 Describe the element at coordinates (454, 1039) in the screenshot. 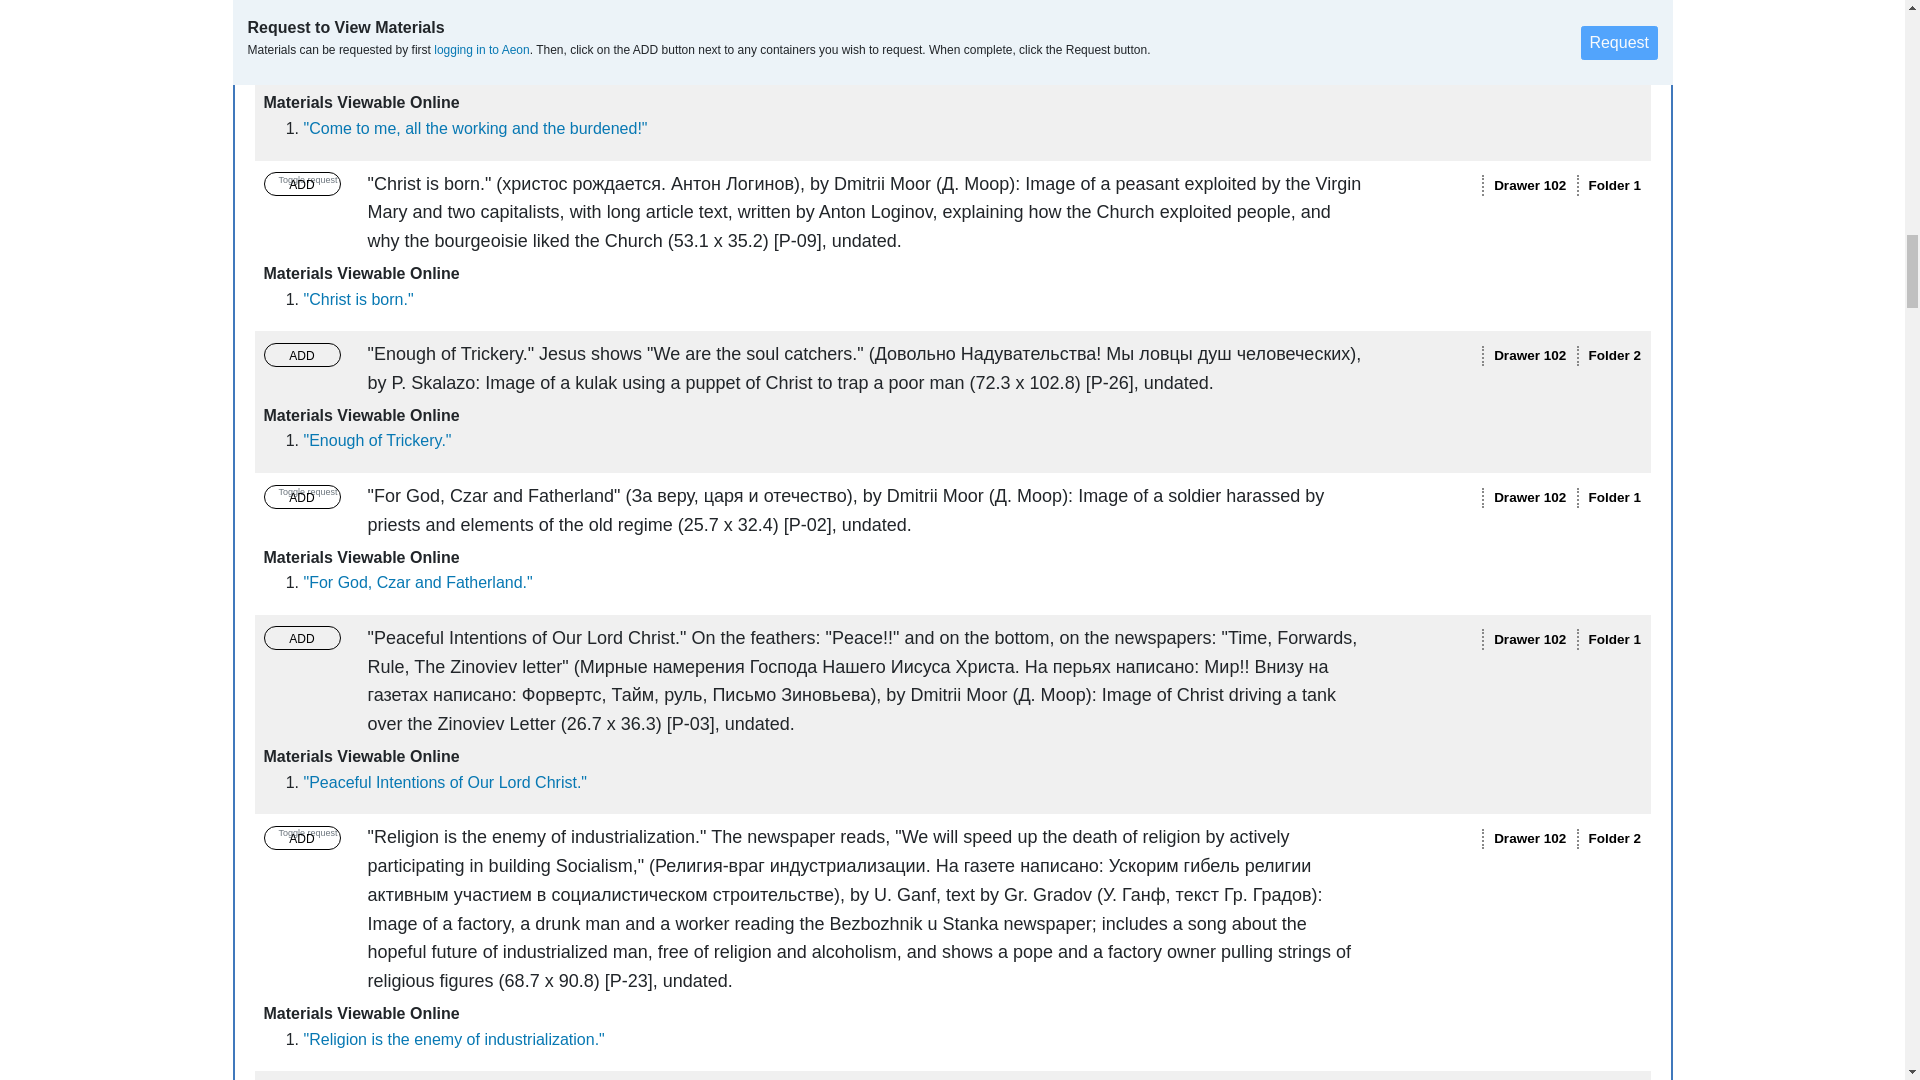

I see `"Religion is the enemy of industrialization."` at that location.